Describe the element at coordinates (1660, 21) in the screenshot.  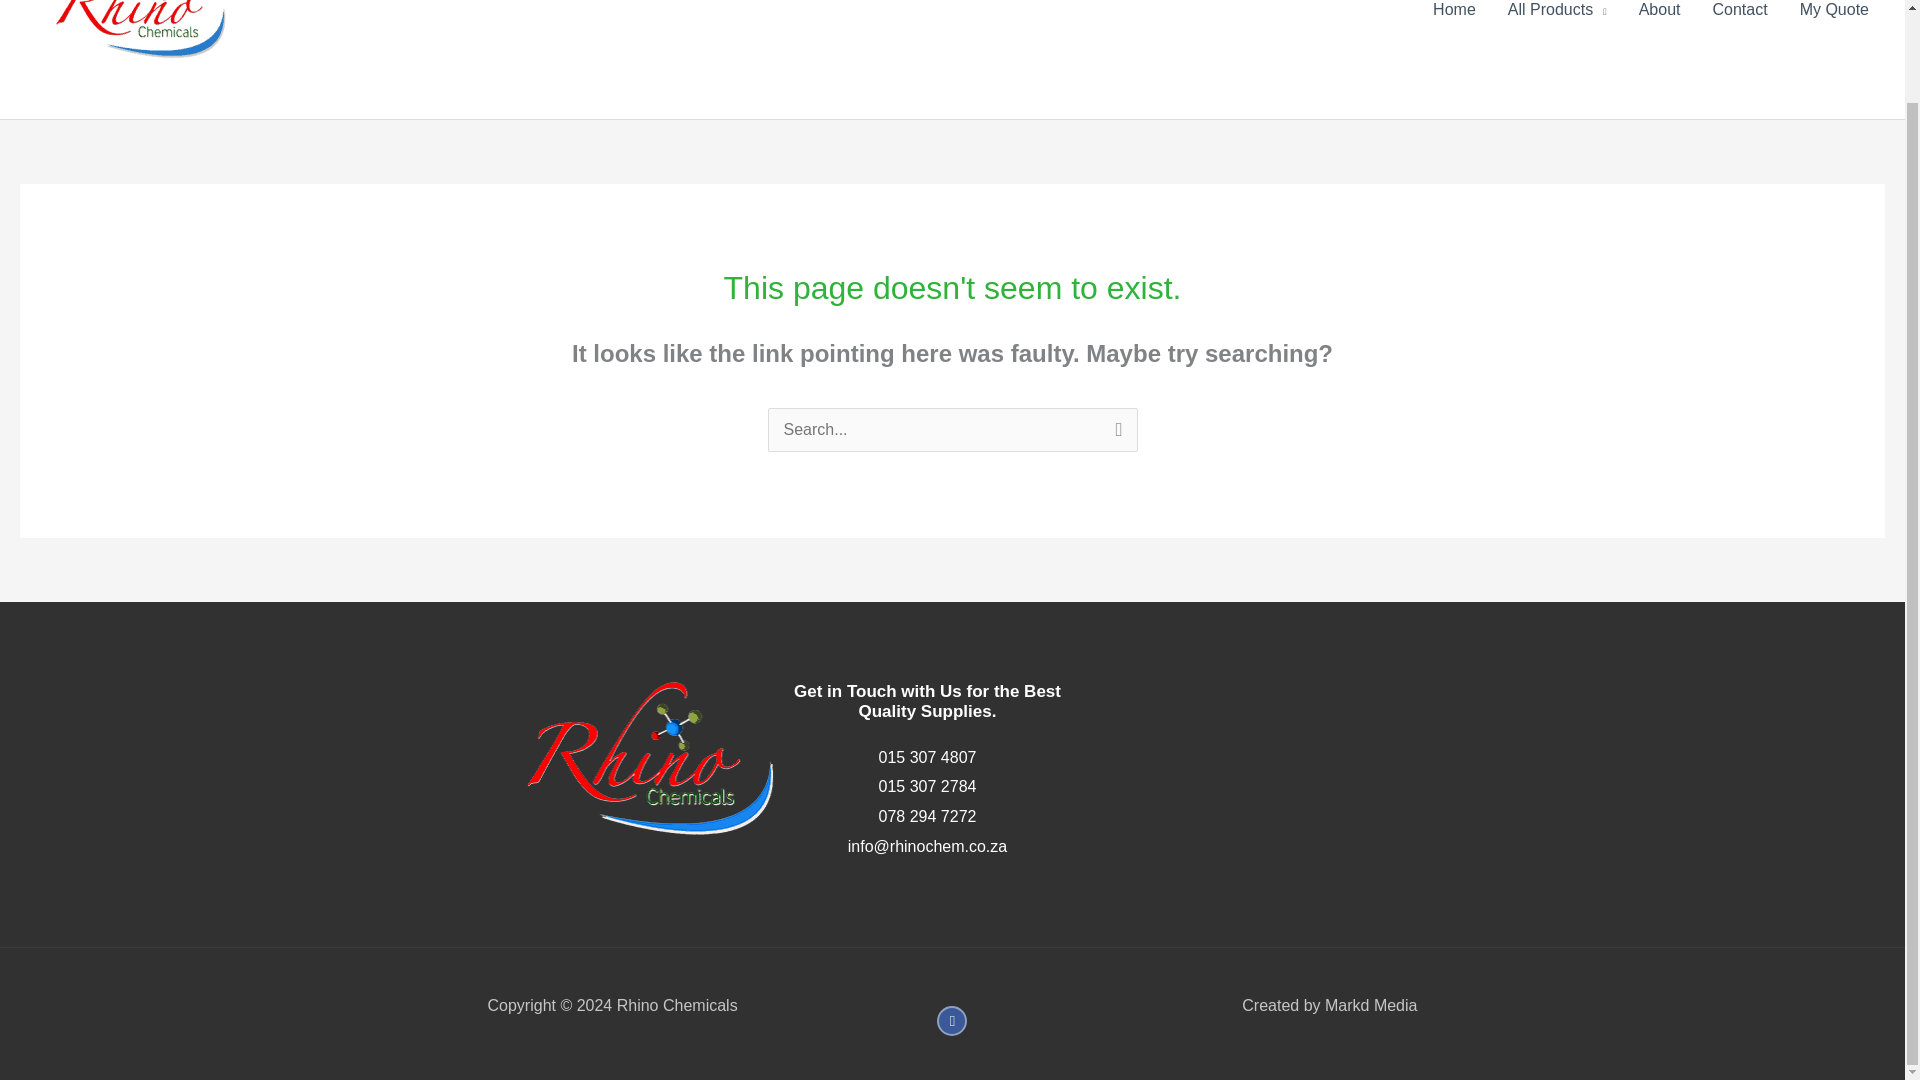
I see `About` at that location.